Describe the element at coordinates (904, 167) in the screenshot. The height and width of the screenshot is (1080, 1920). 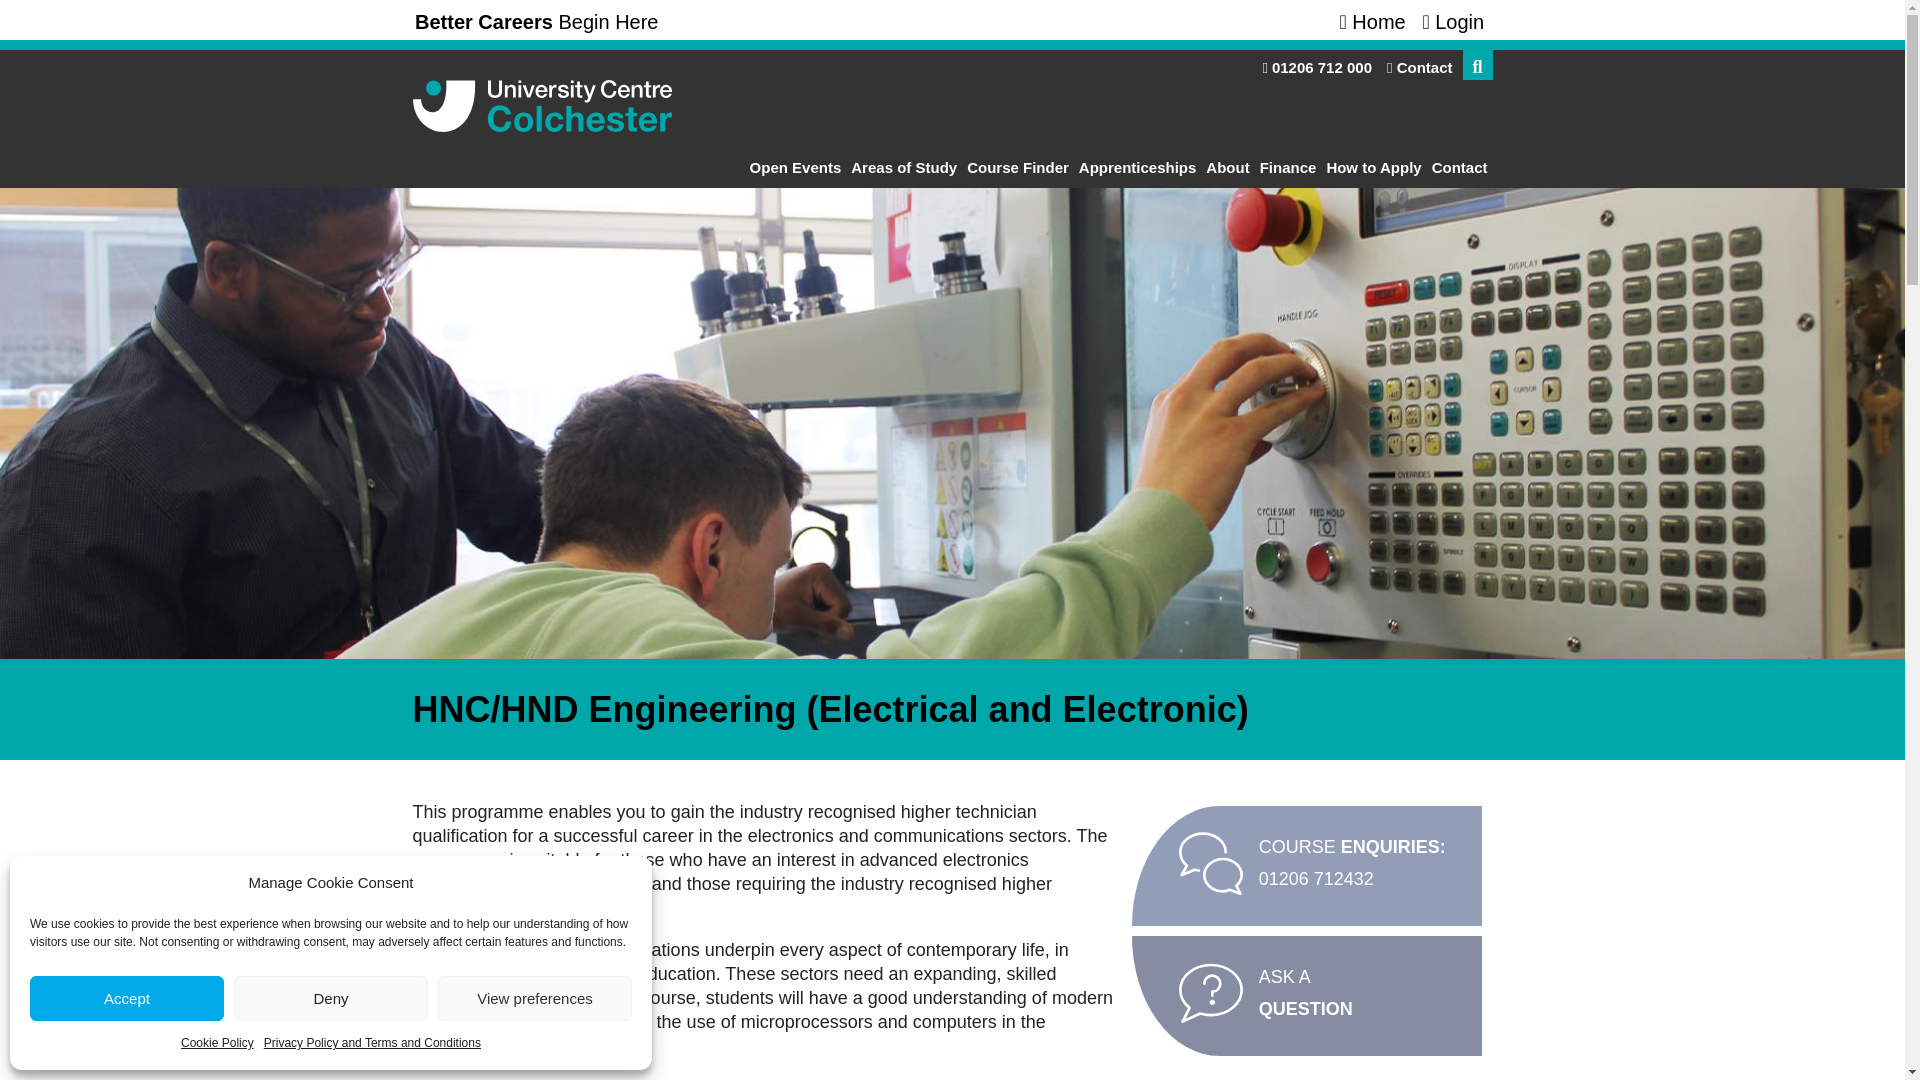
I see `Areas of Study` at that location.